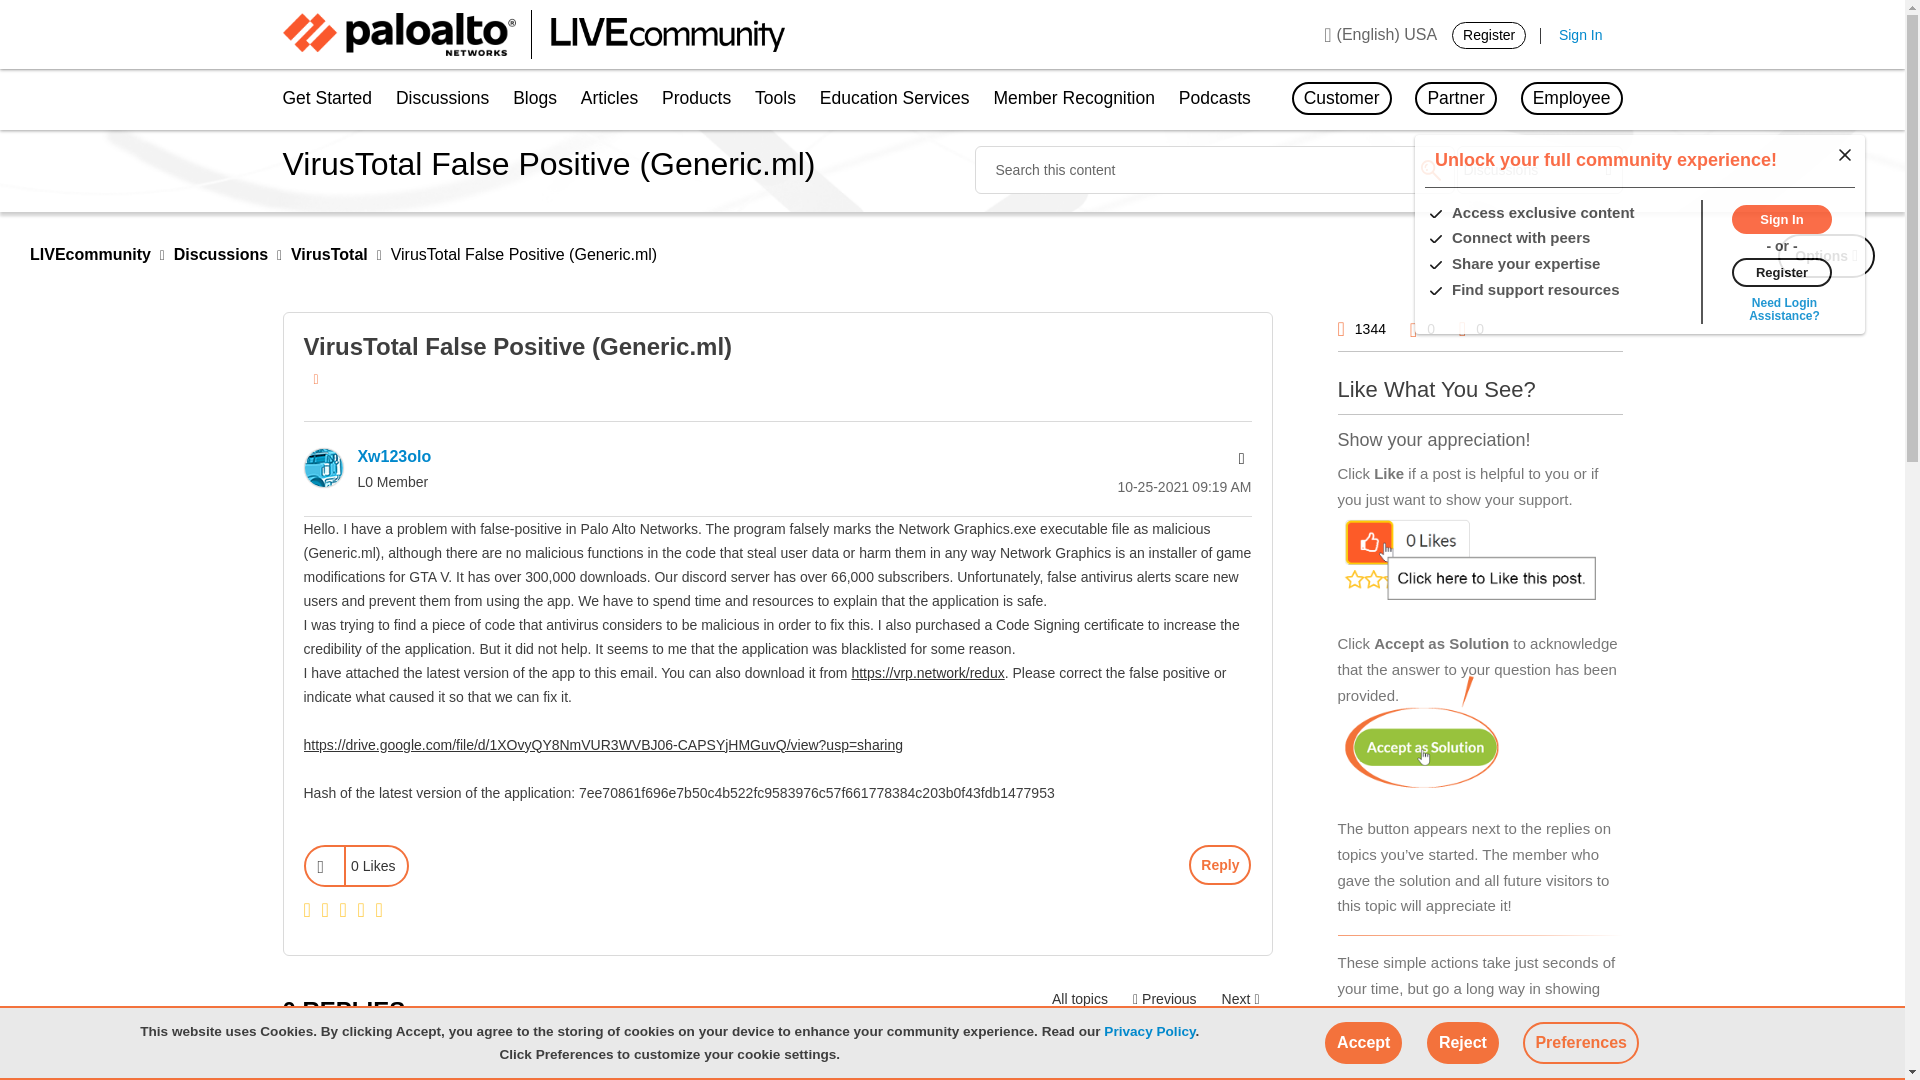 The image size is (1920, 1080). I want to click on Privacy Policy, so click(1149, 1030).